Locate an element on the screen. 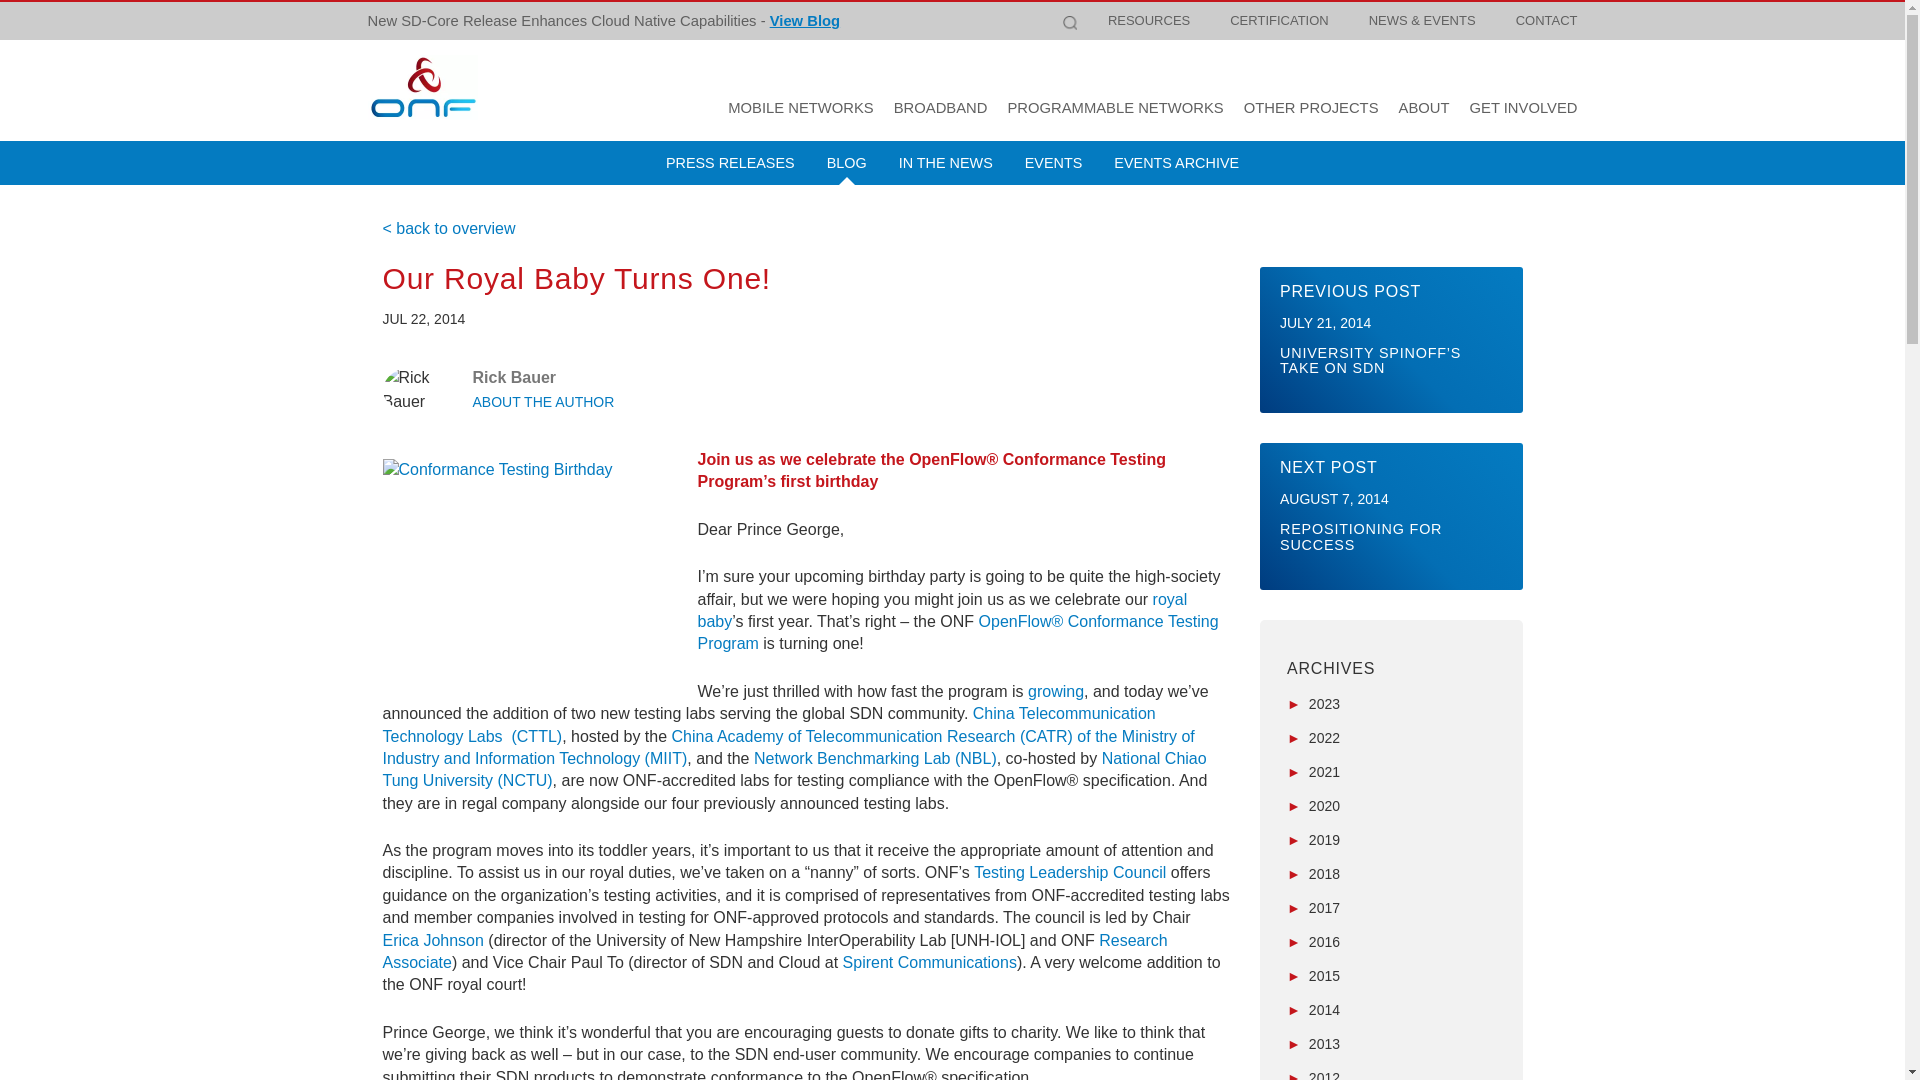  2022 is located at coordinates (1313, 738).